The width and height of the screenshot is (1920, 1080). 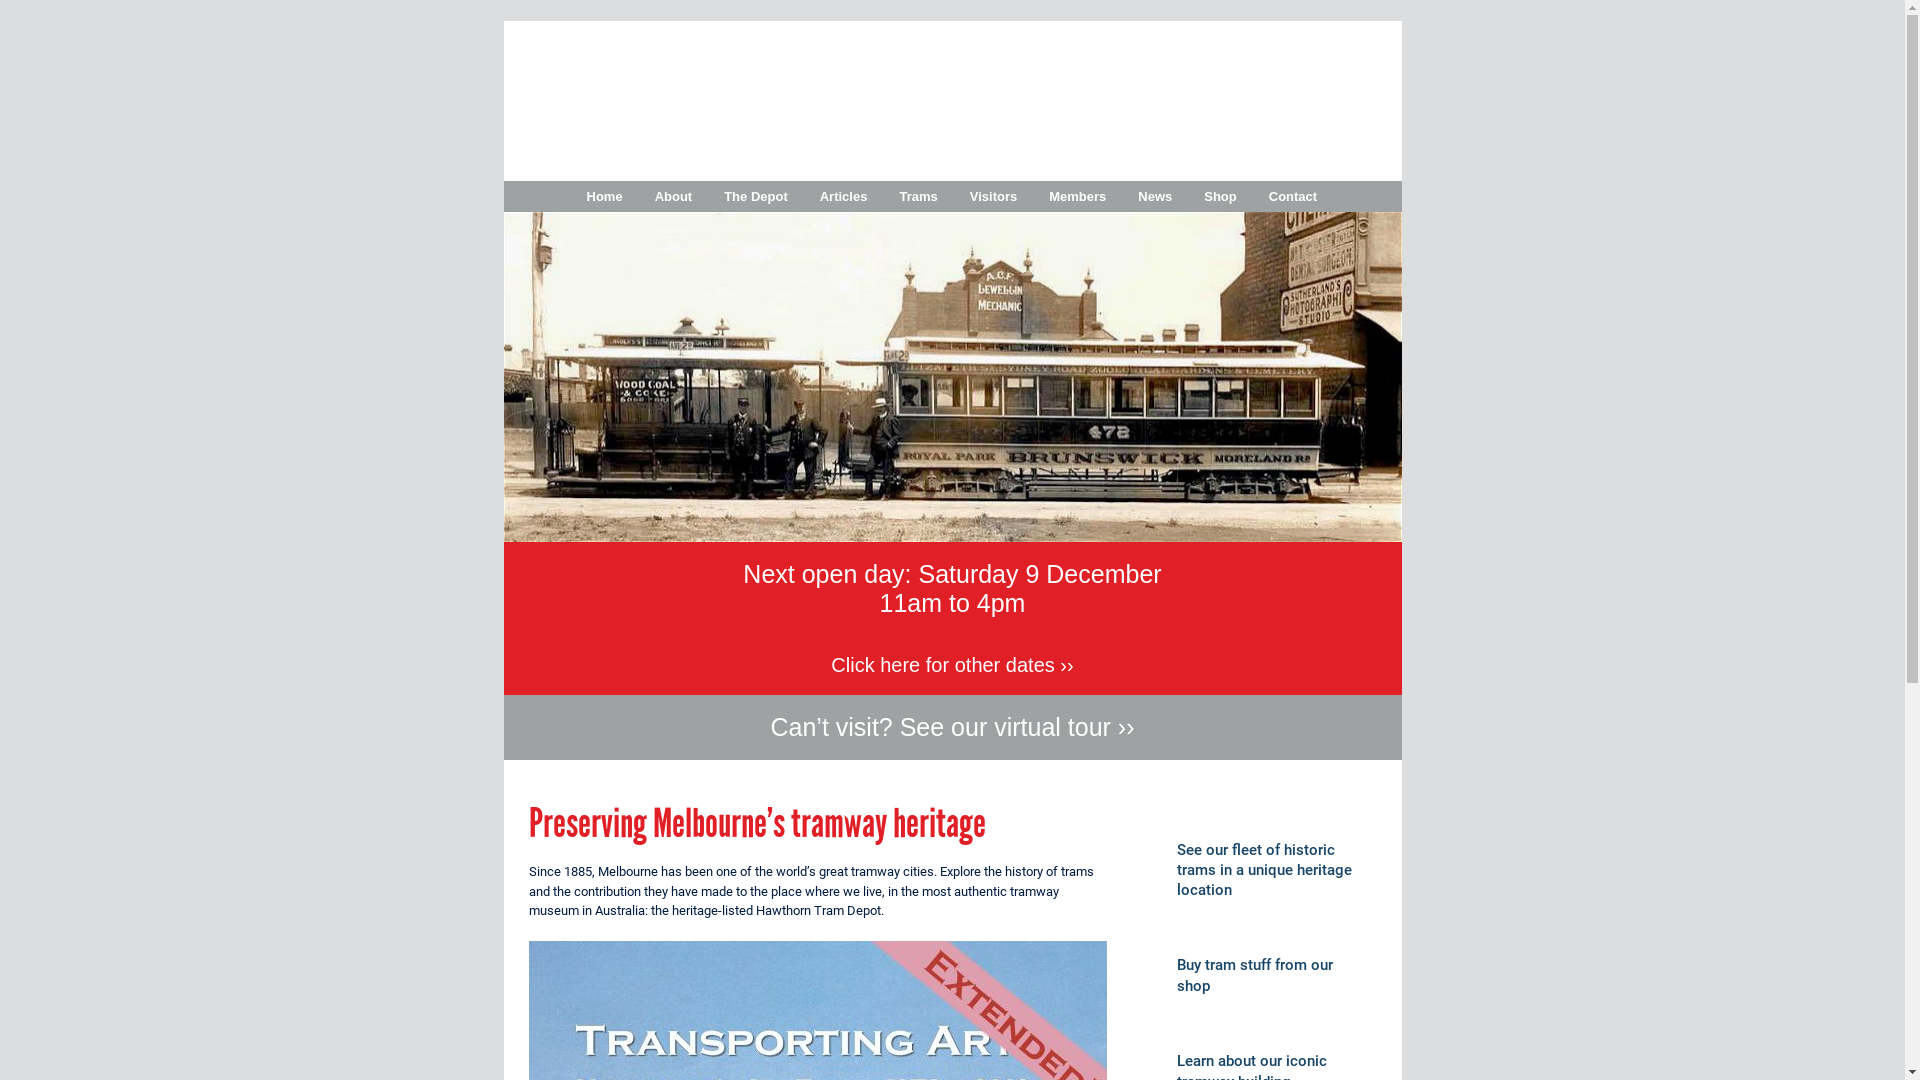 I want to click on Trams, so click(x=918, y=196).